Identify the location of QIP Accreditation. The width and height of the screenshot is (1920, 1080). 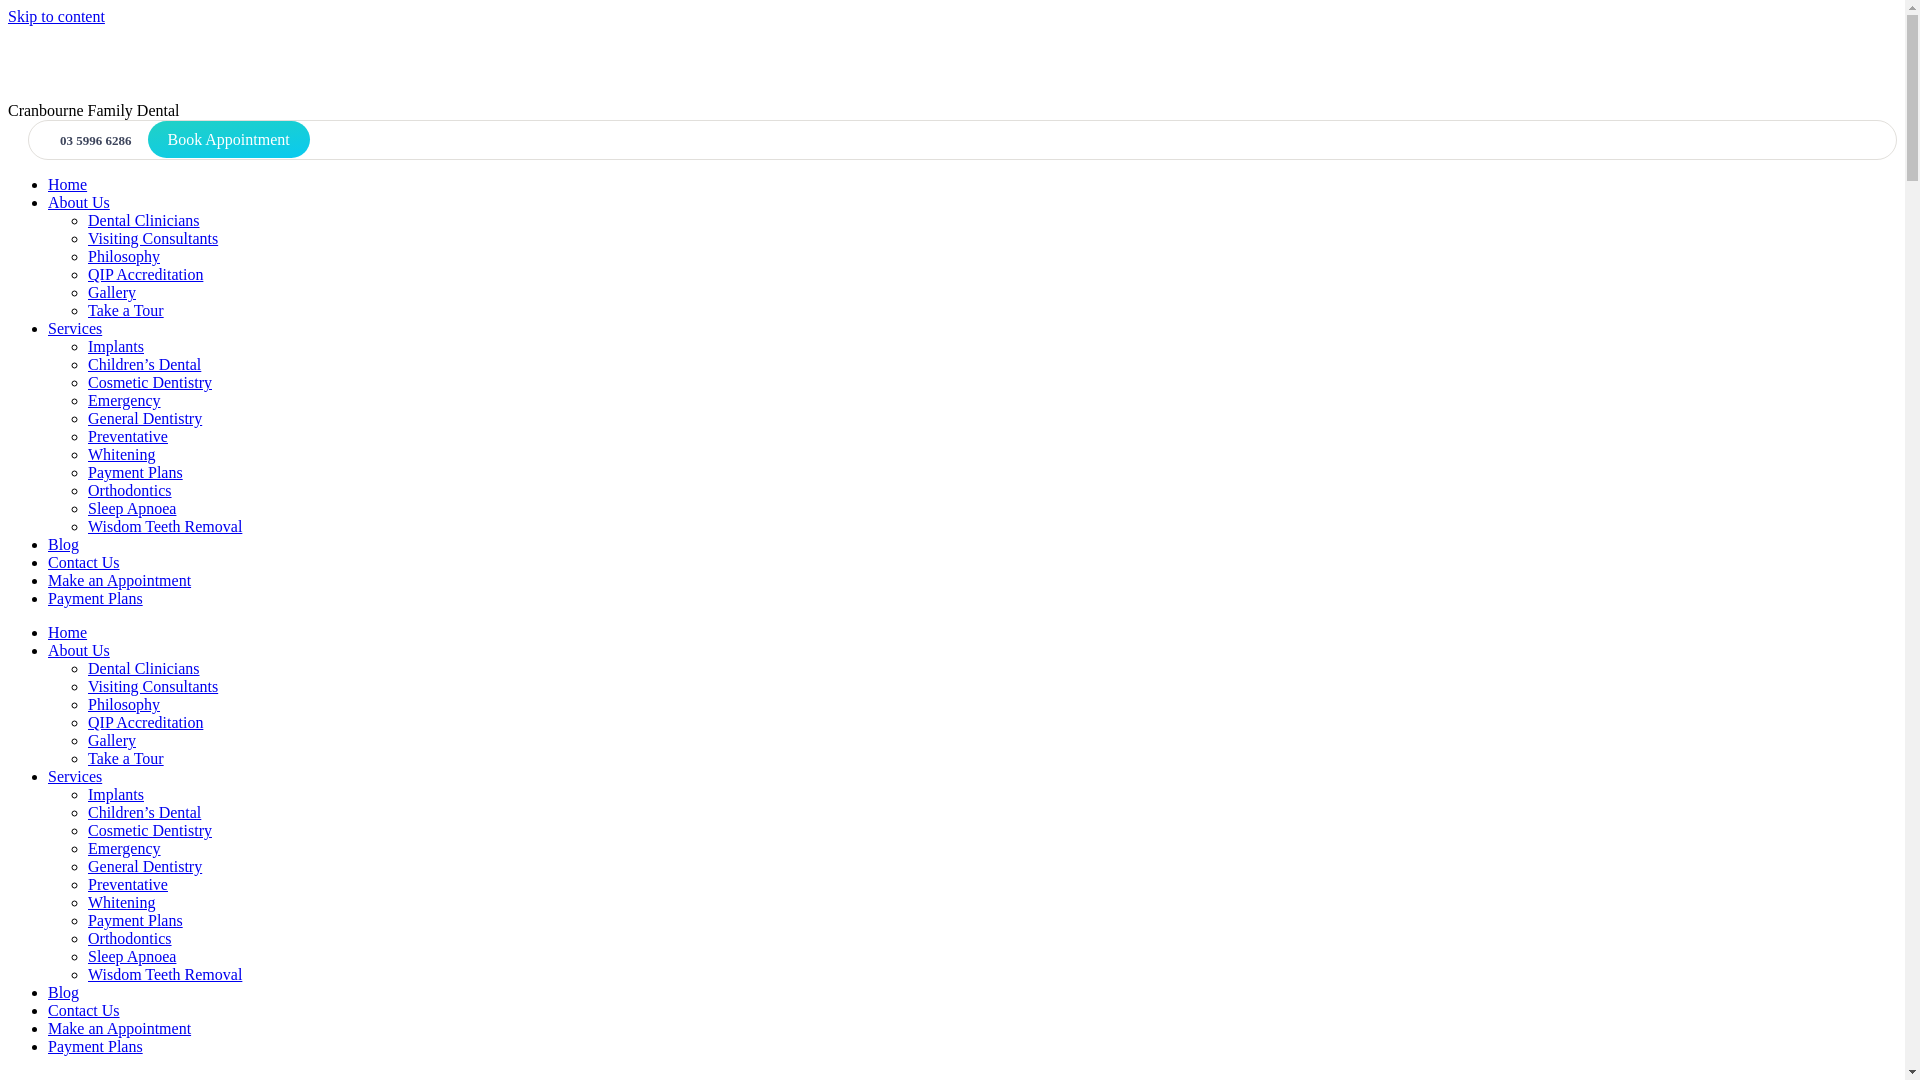
(146, 274).